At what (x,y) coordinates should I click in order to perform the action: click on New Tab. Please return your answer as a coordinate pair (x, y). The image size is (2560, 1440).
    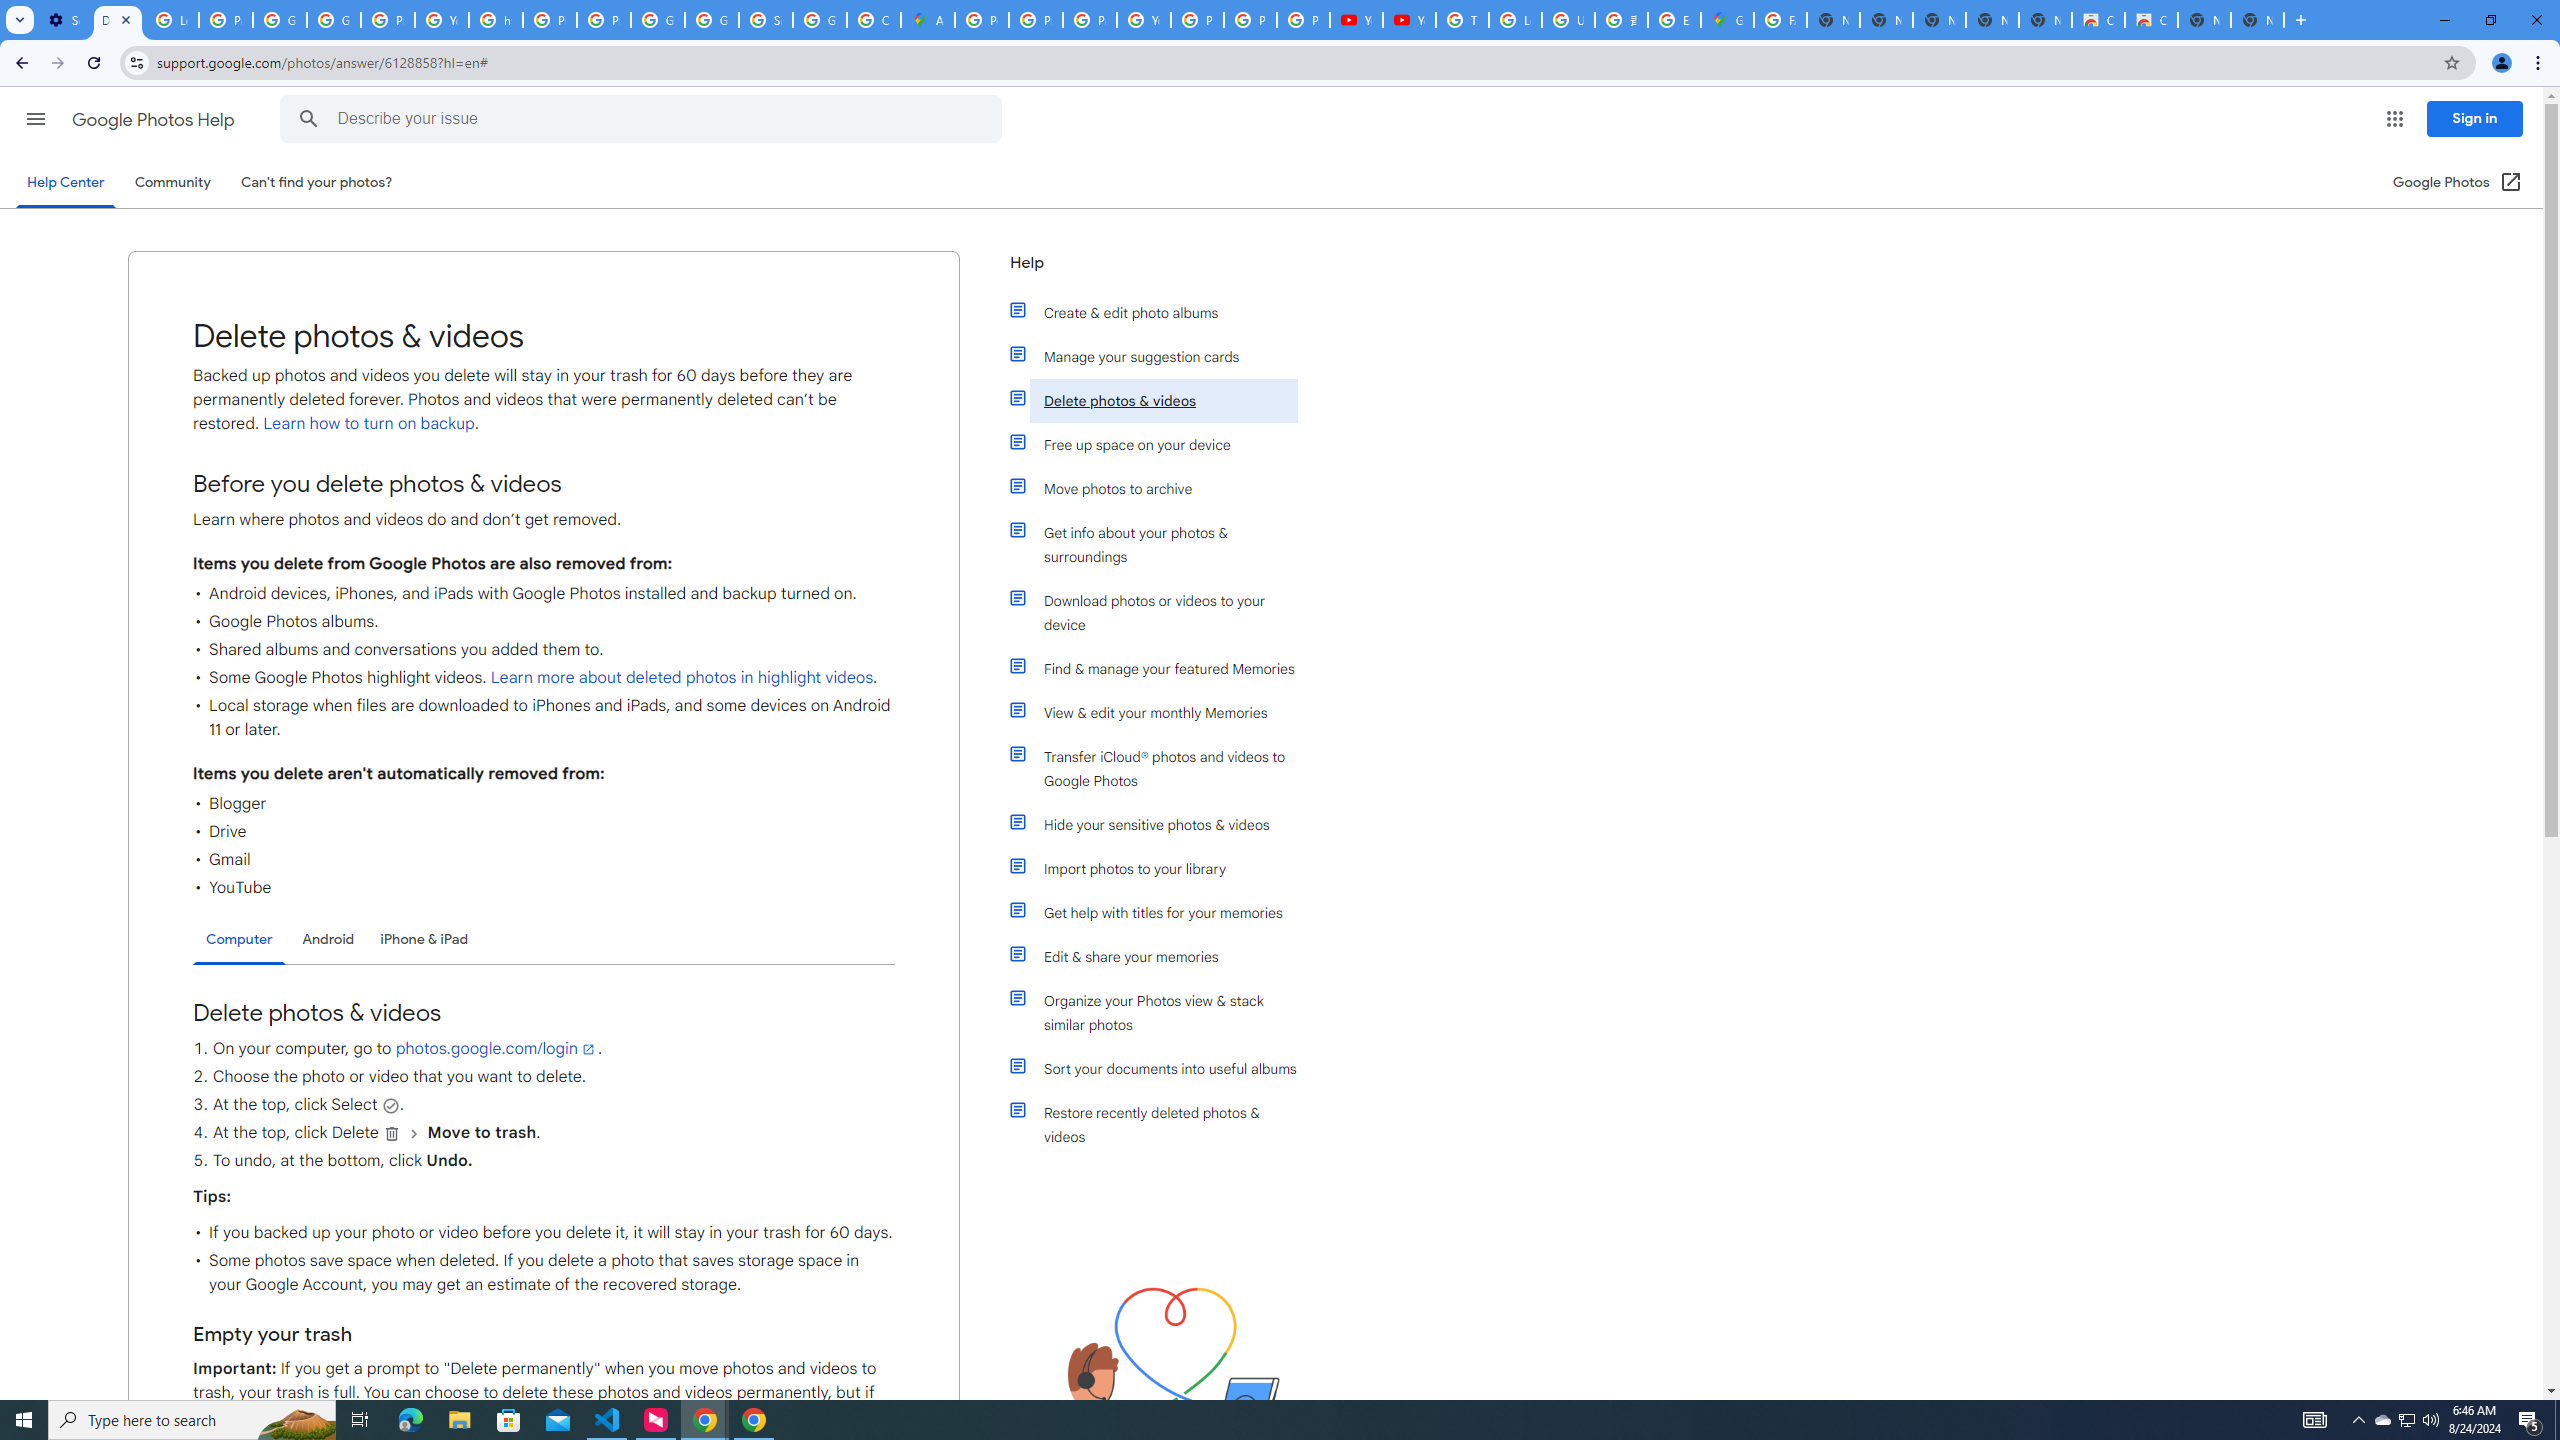
    Looking at the image, I should click on (2258, 20).